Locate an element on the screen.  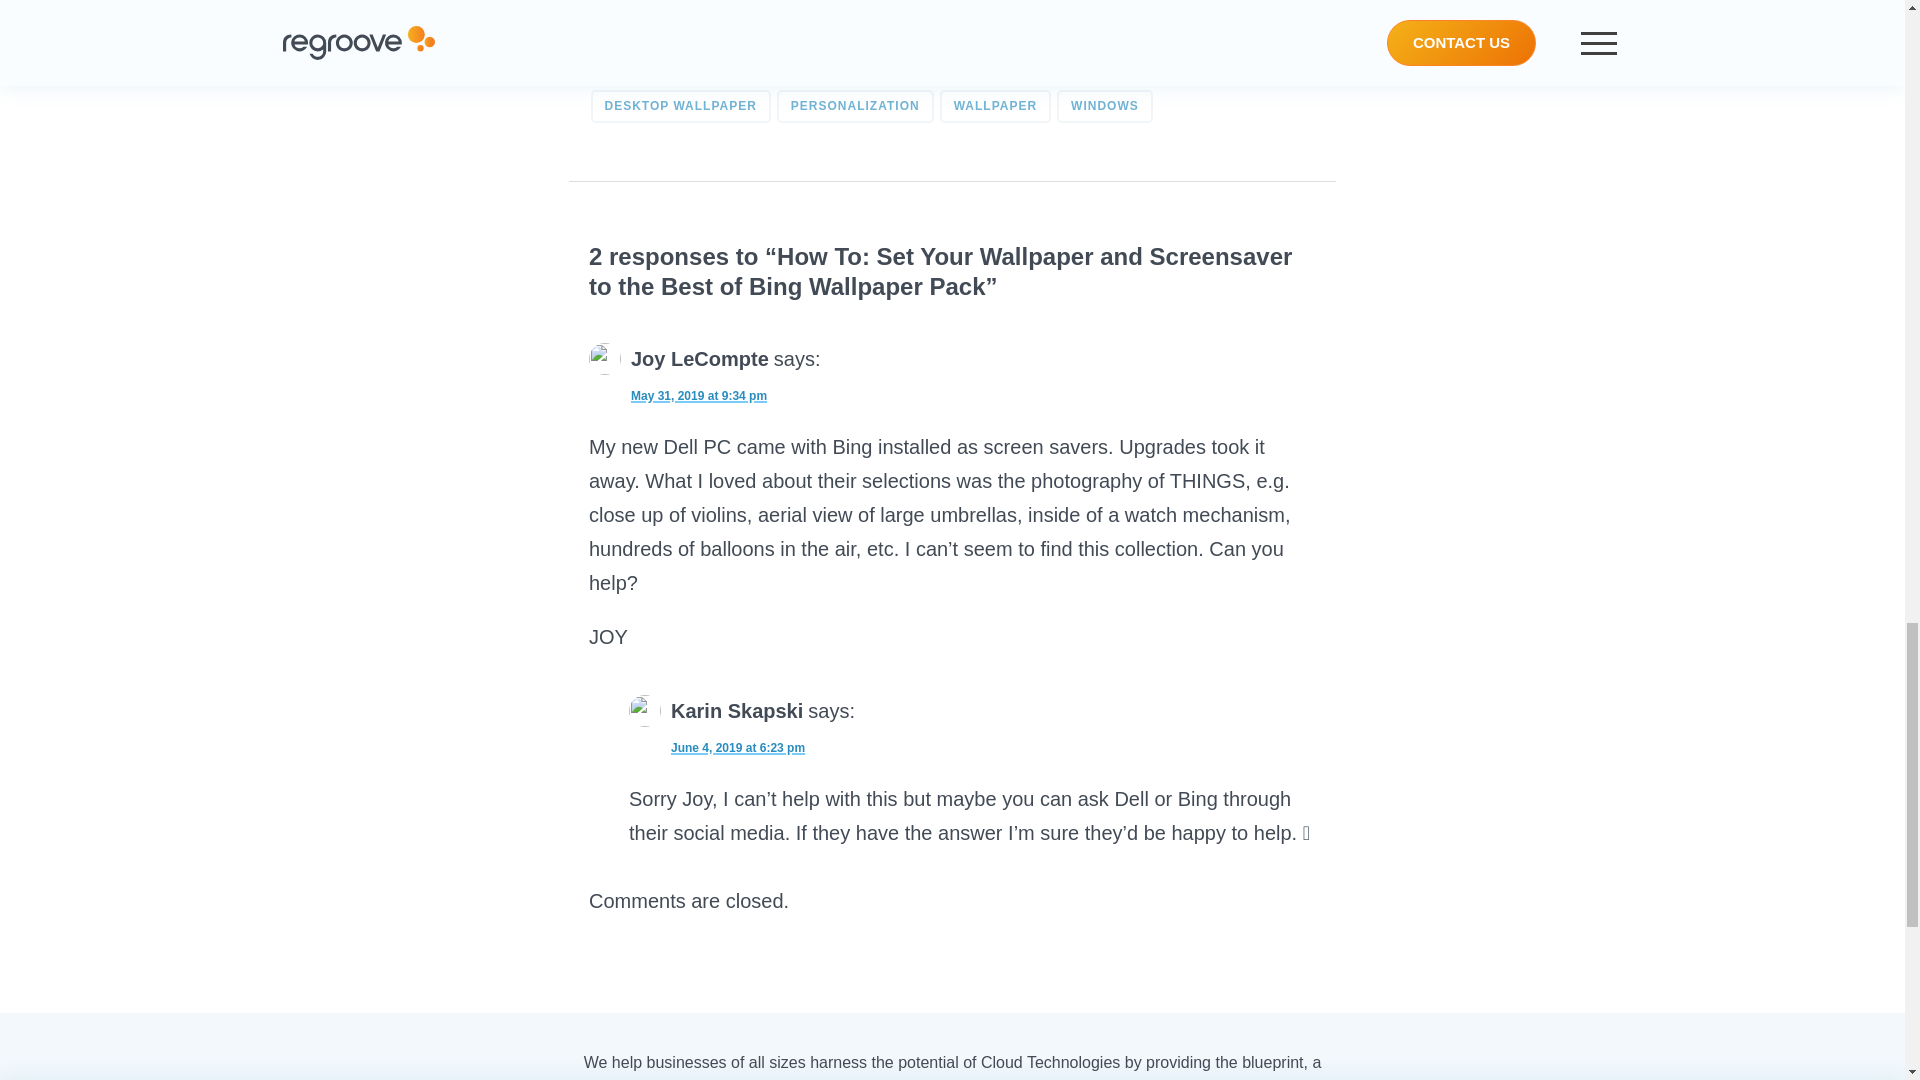
June 4, 2019 at 6:23 pm is located at coordinates (716, 745).